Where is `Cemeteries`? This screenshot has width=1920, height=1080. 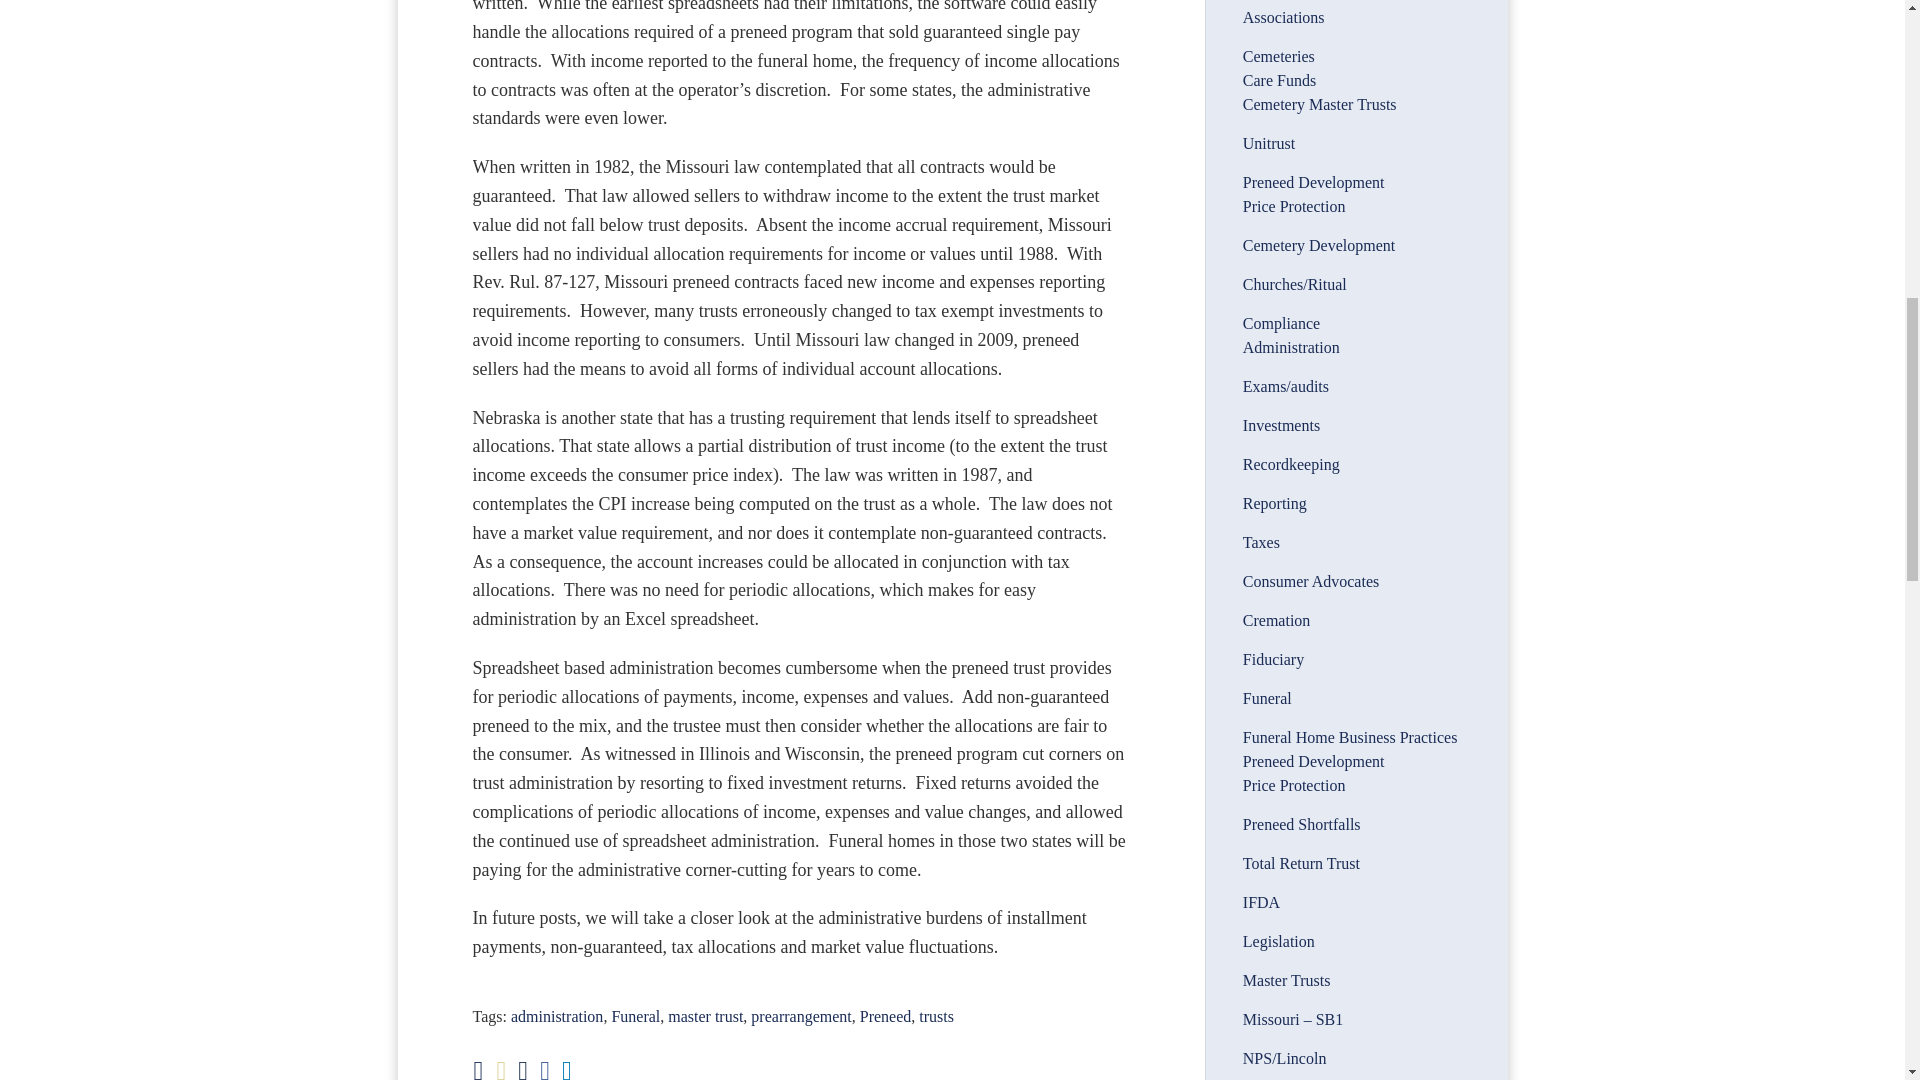
Cemeteries is located at coordinates (1278, 56).